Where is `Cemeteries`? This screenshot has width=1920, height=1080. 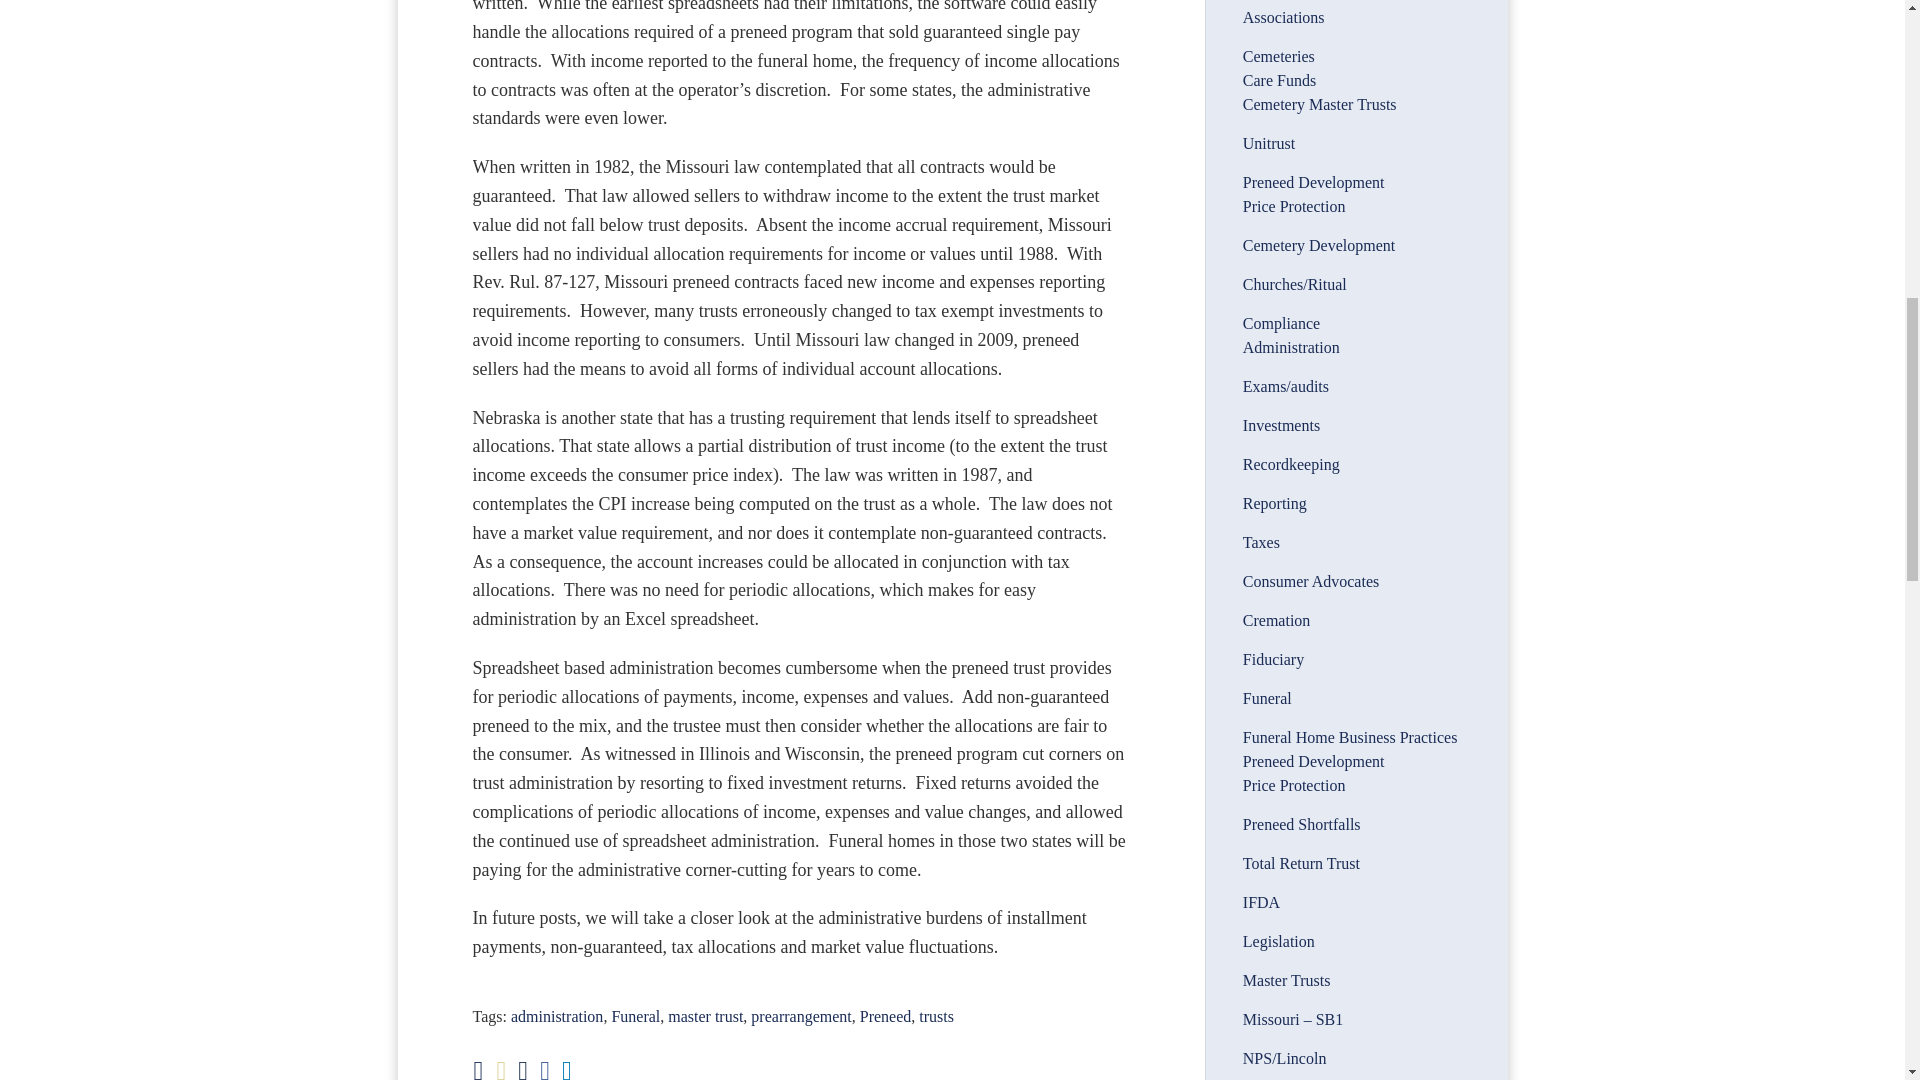
Cemeteries is located at coordinates (1278, 56).